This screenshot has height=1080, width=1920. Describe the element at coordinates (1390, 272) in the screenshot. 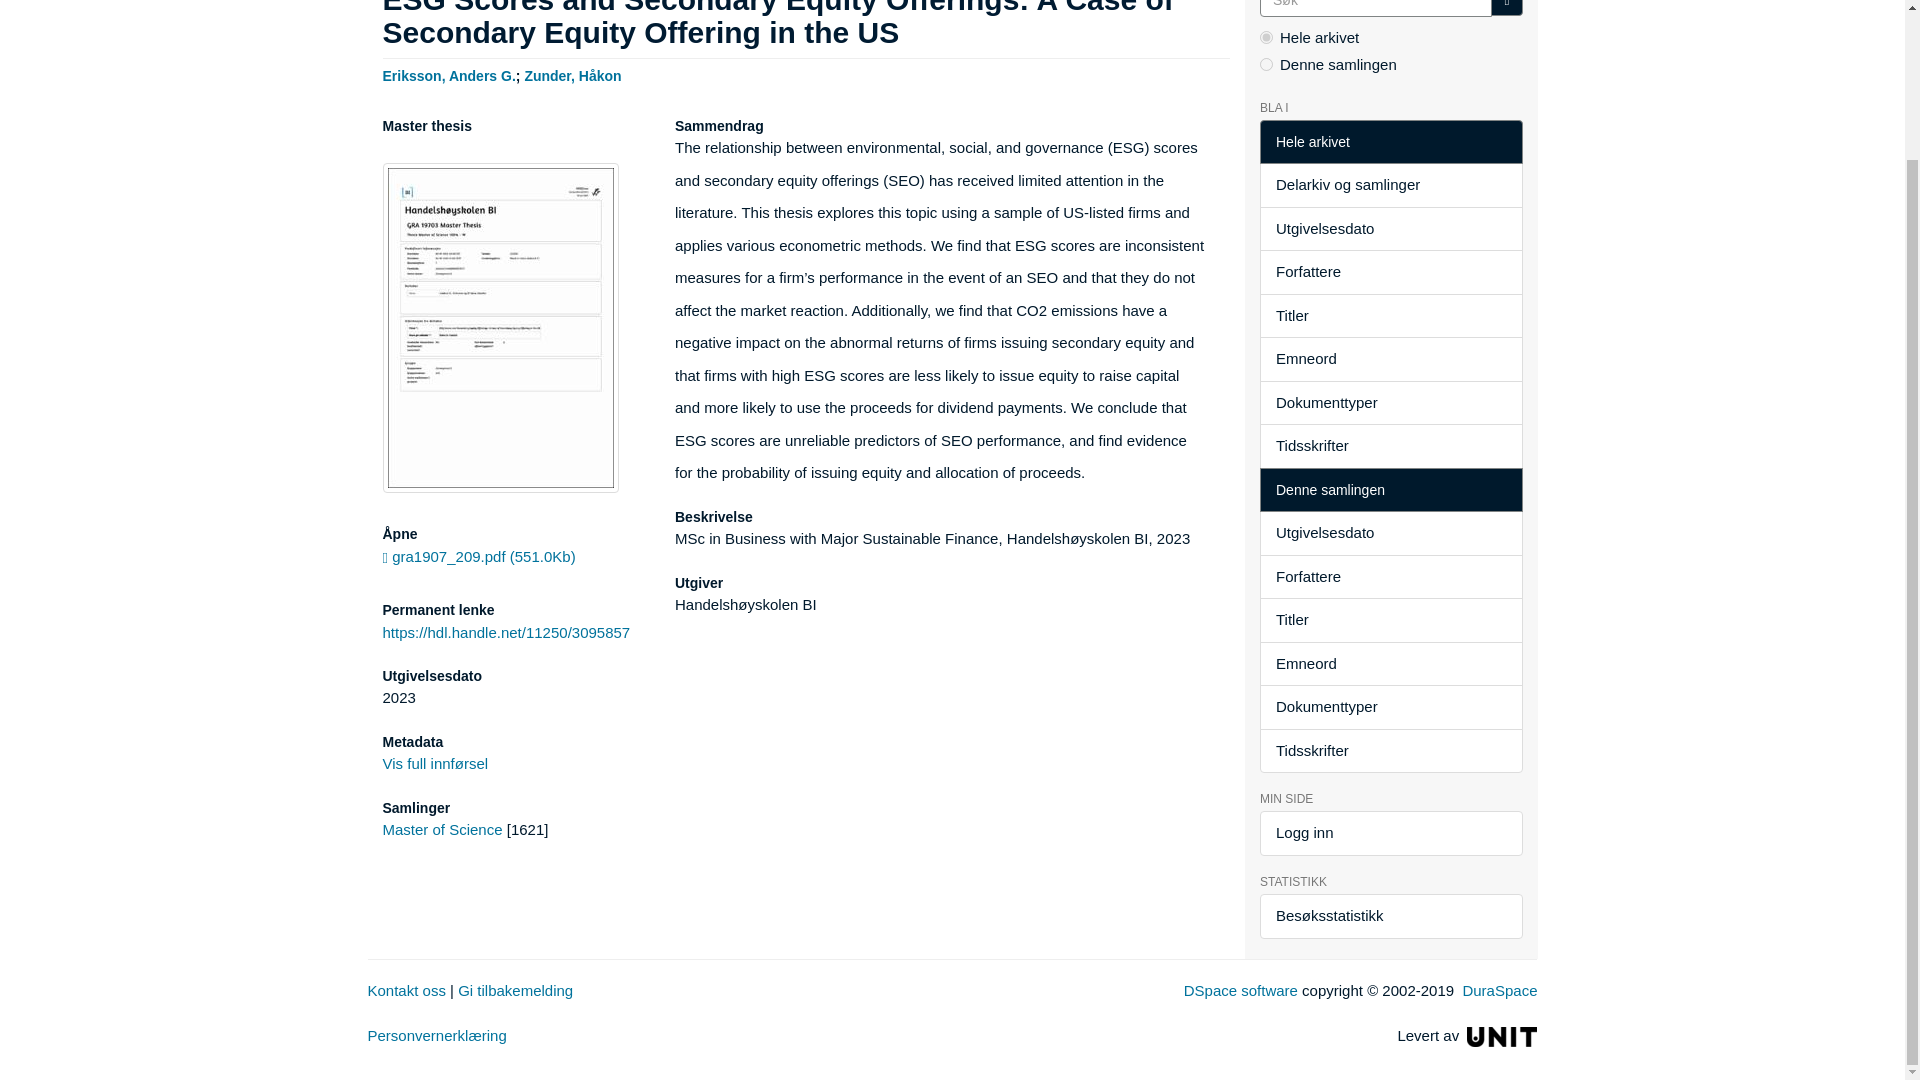

I see `Forfattere` at that location.